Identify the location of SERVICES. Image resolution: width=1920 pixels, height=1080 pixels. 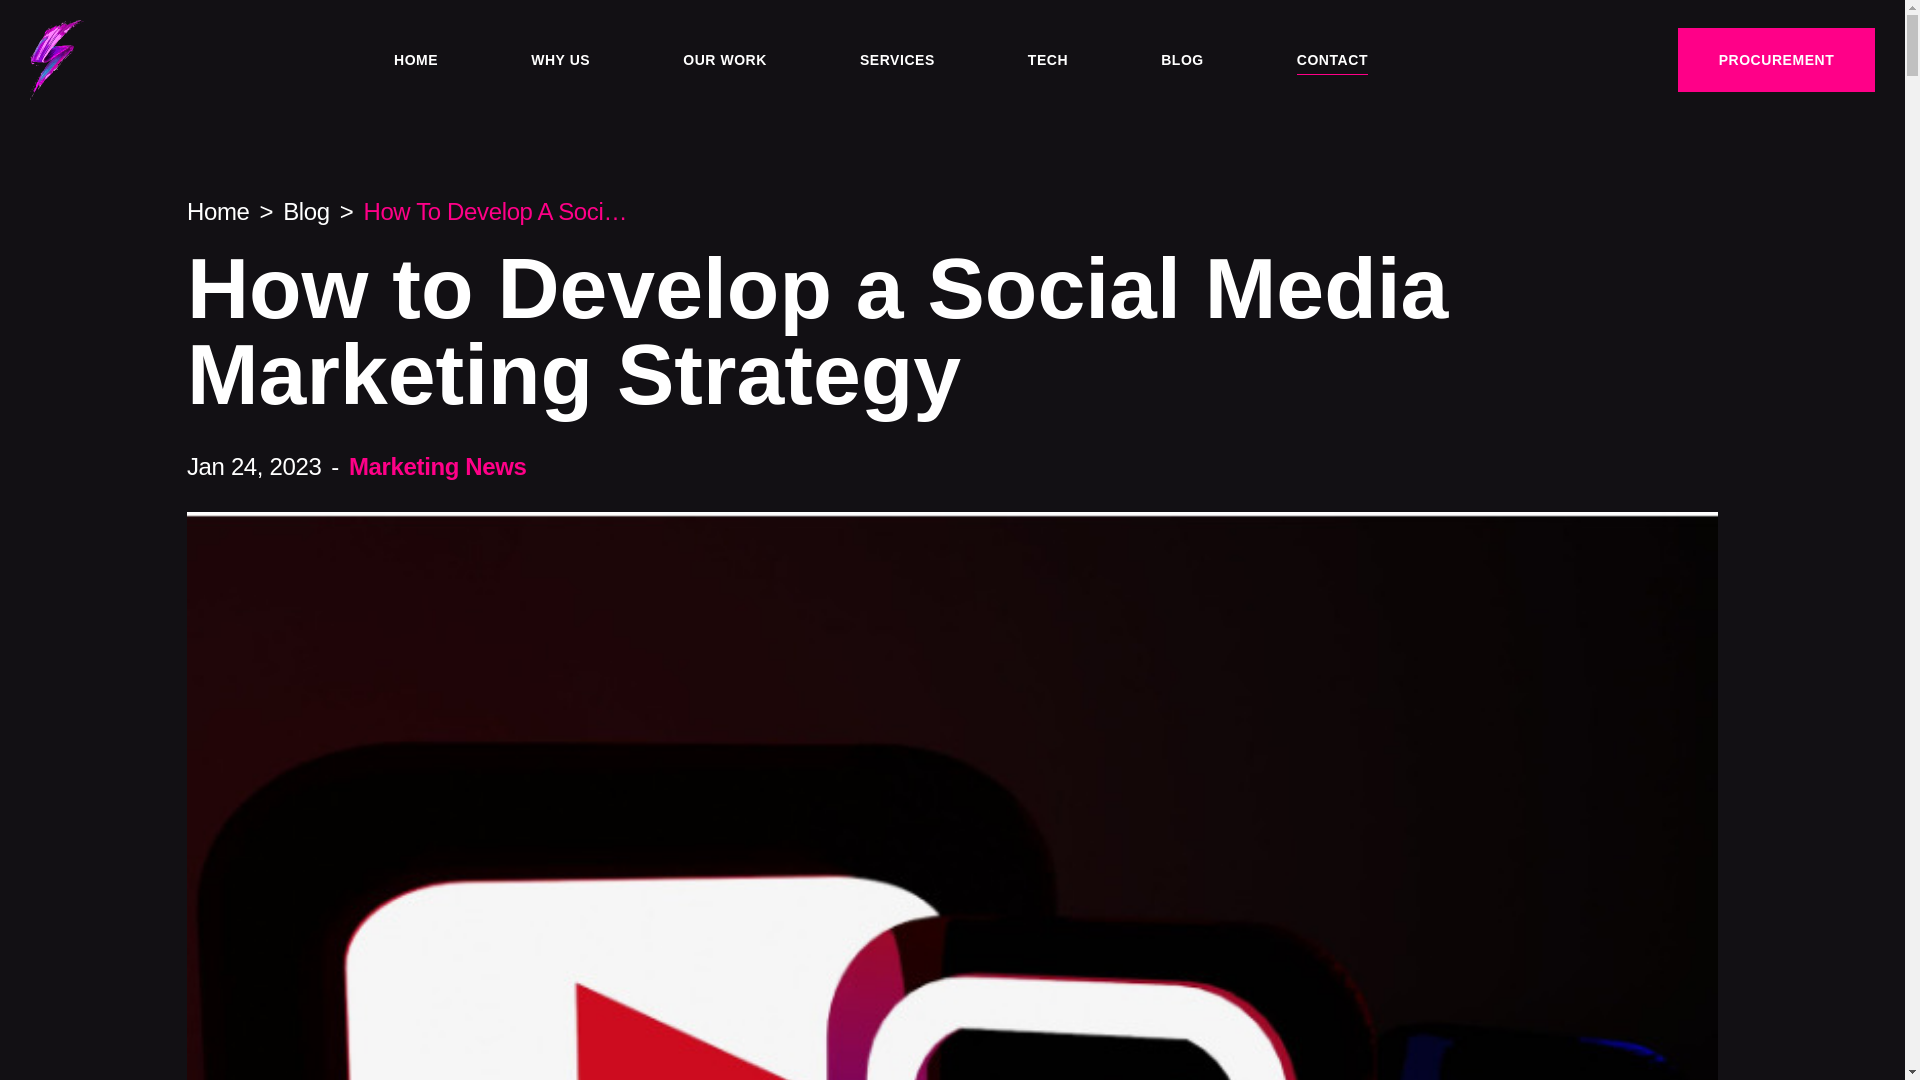
(898, 59).